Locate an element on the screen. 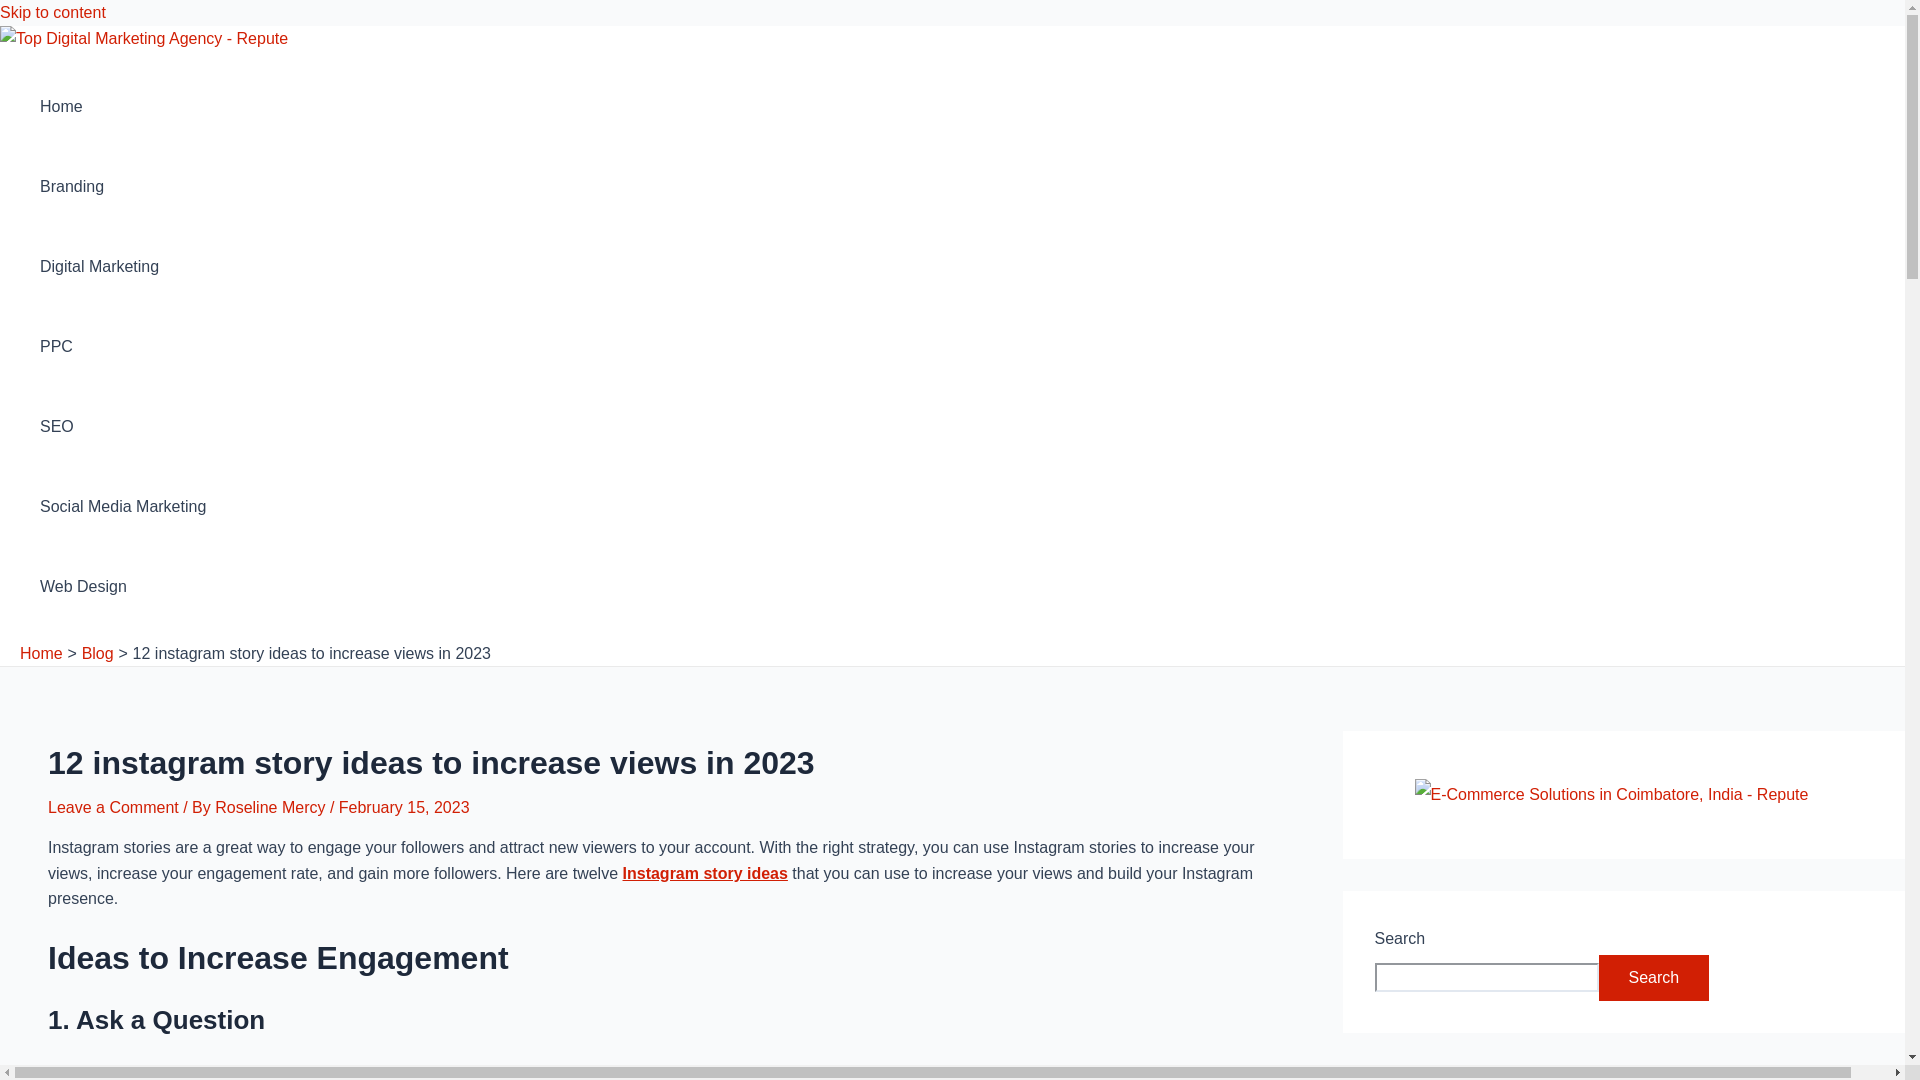 The width and height of the screenshot is (1920, 1080). SEO is located at coordinates (122, 426).